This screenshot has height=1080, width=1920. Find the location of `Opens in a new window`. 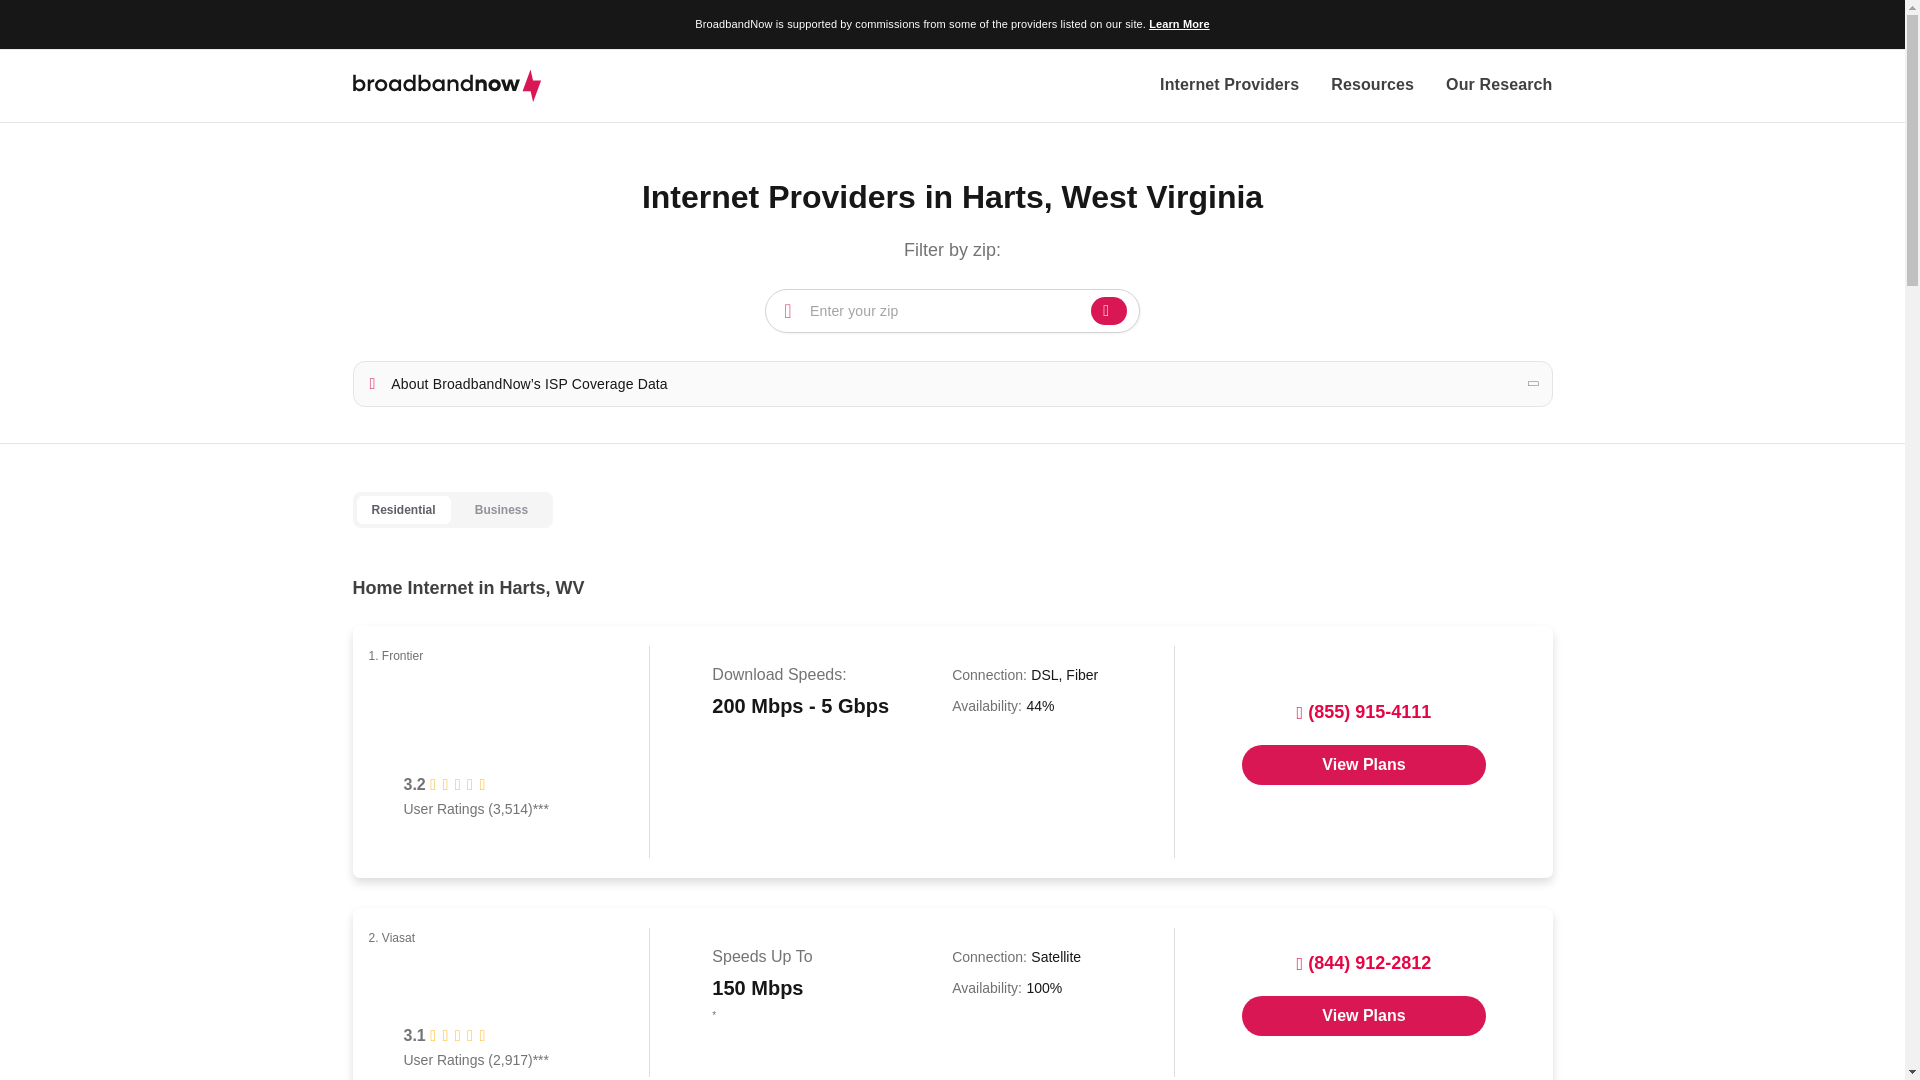

Opens in a new window is located at coordinates (1364, 765).